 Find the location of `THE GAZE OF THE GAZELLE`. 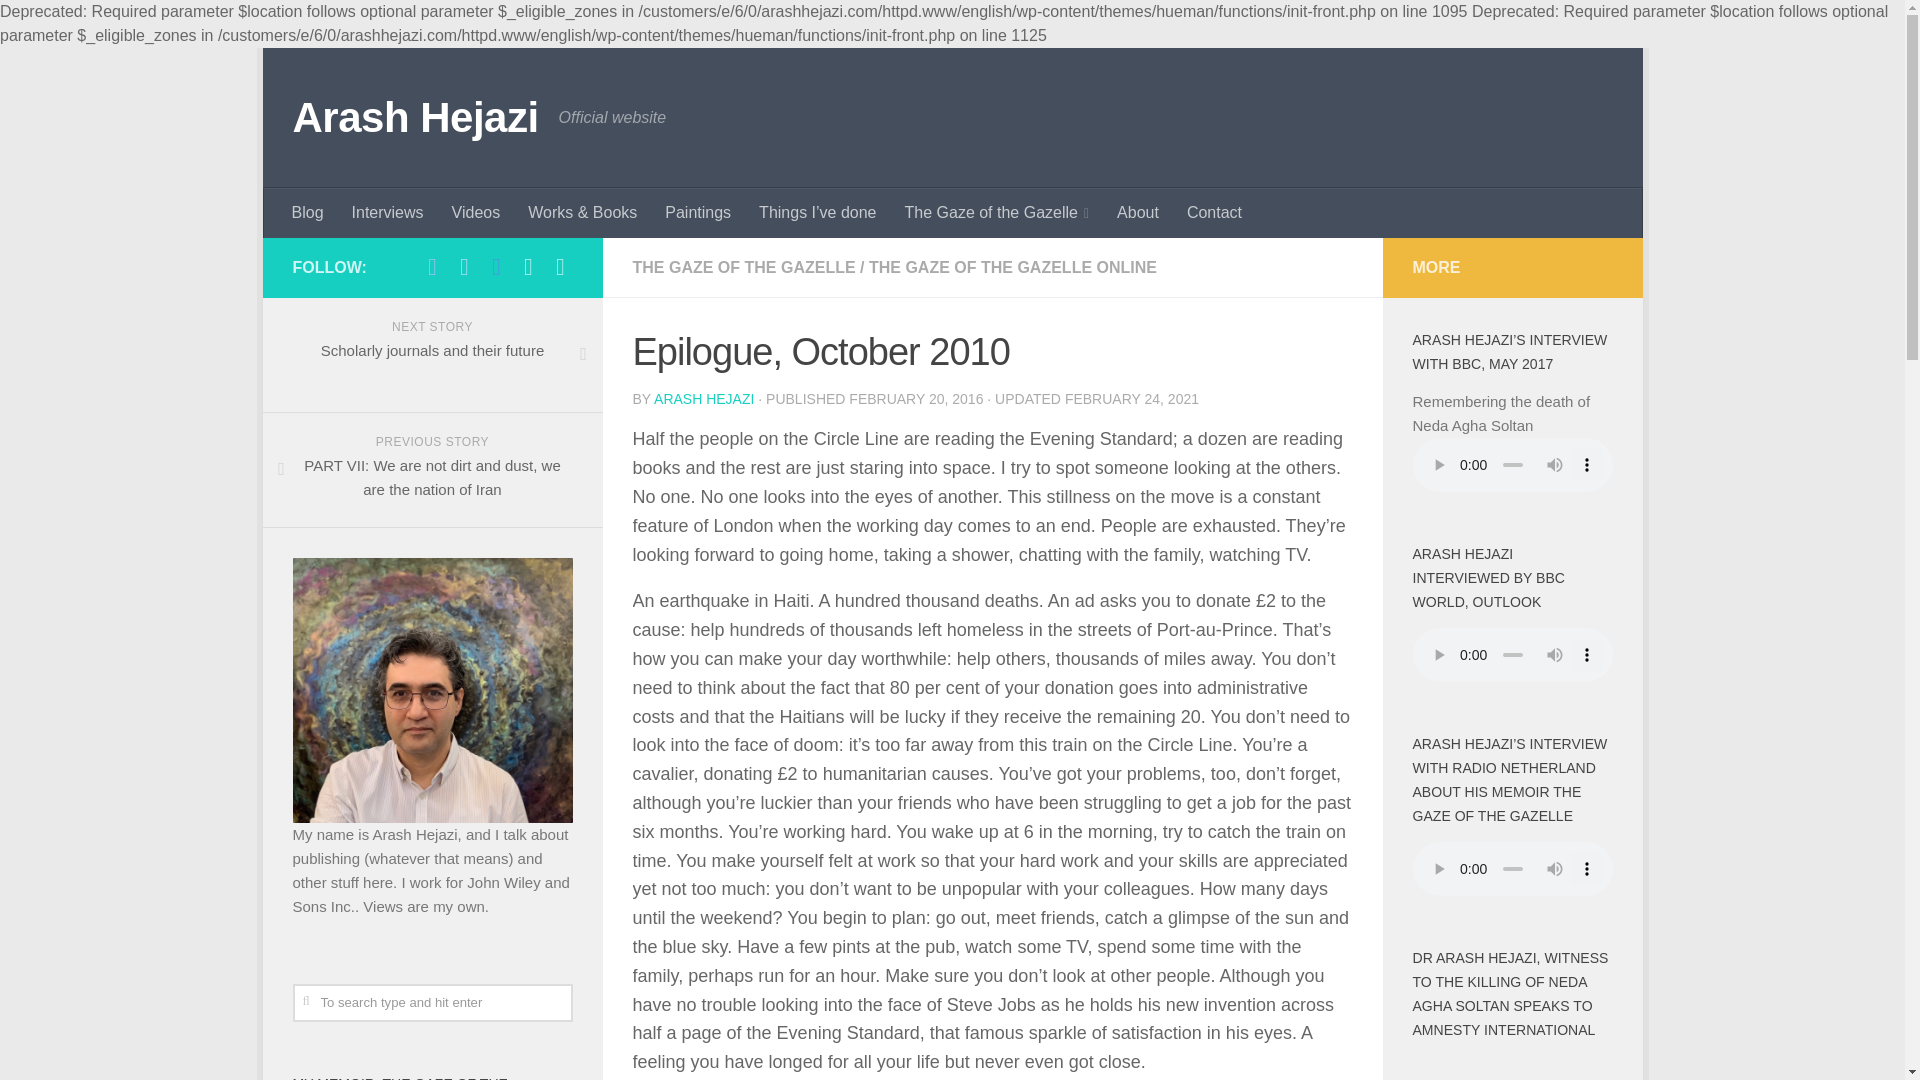

THE GAZE OF THE GAZELLE is located at coordinates (742, 268).